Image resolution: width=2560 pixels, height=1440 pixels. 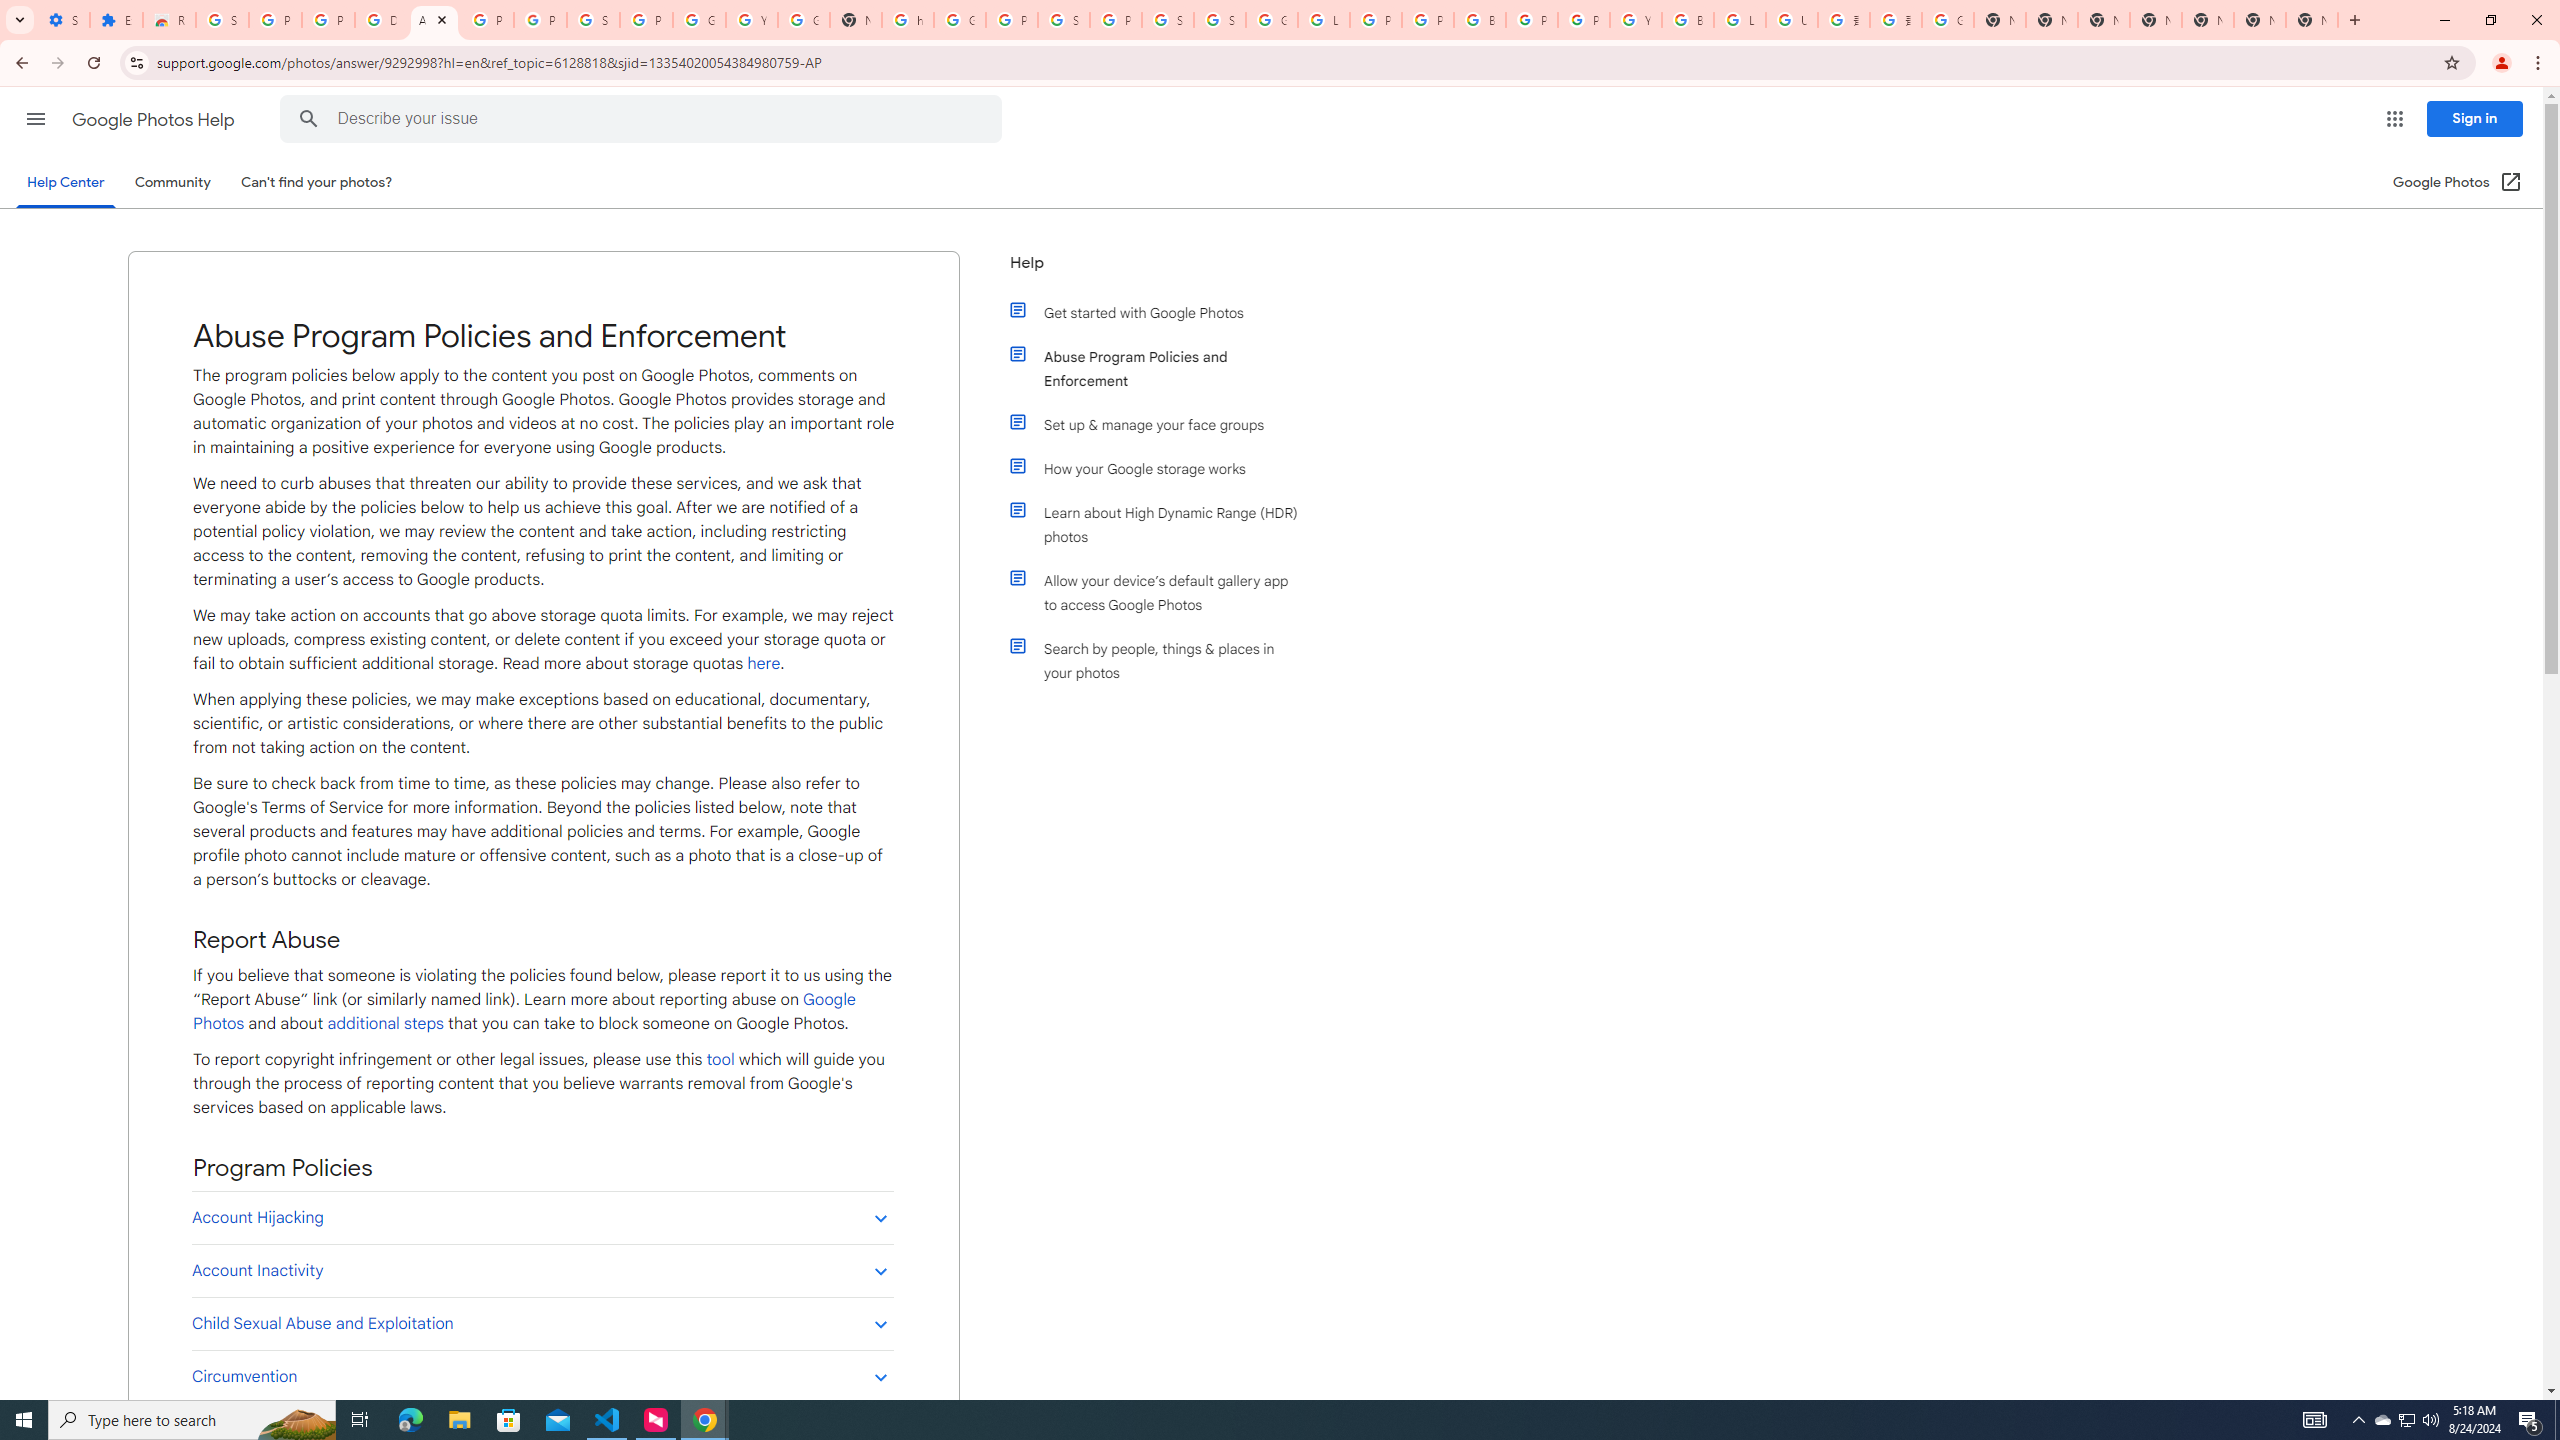 I want to click on Sign in - Google Accounts, so click(x=594, y=20).